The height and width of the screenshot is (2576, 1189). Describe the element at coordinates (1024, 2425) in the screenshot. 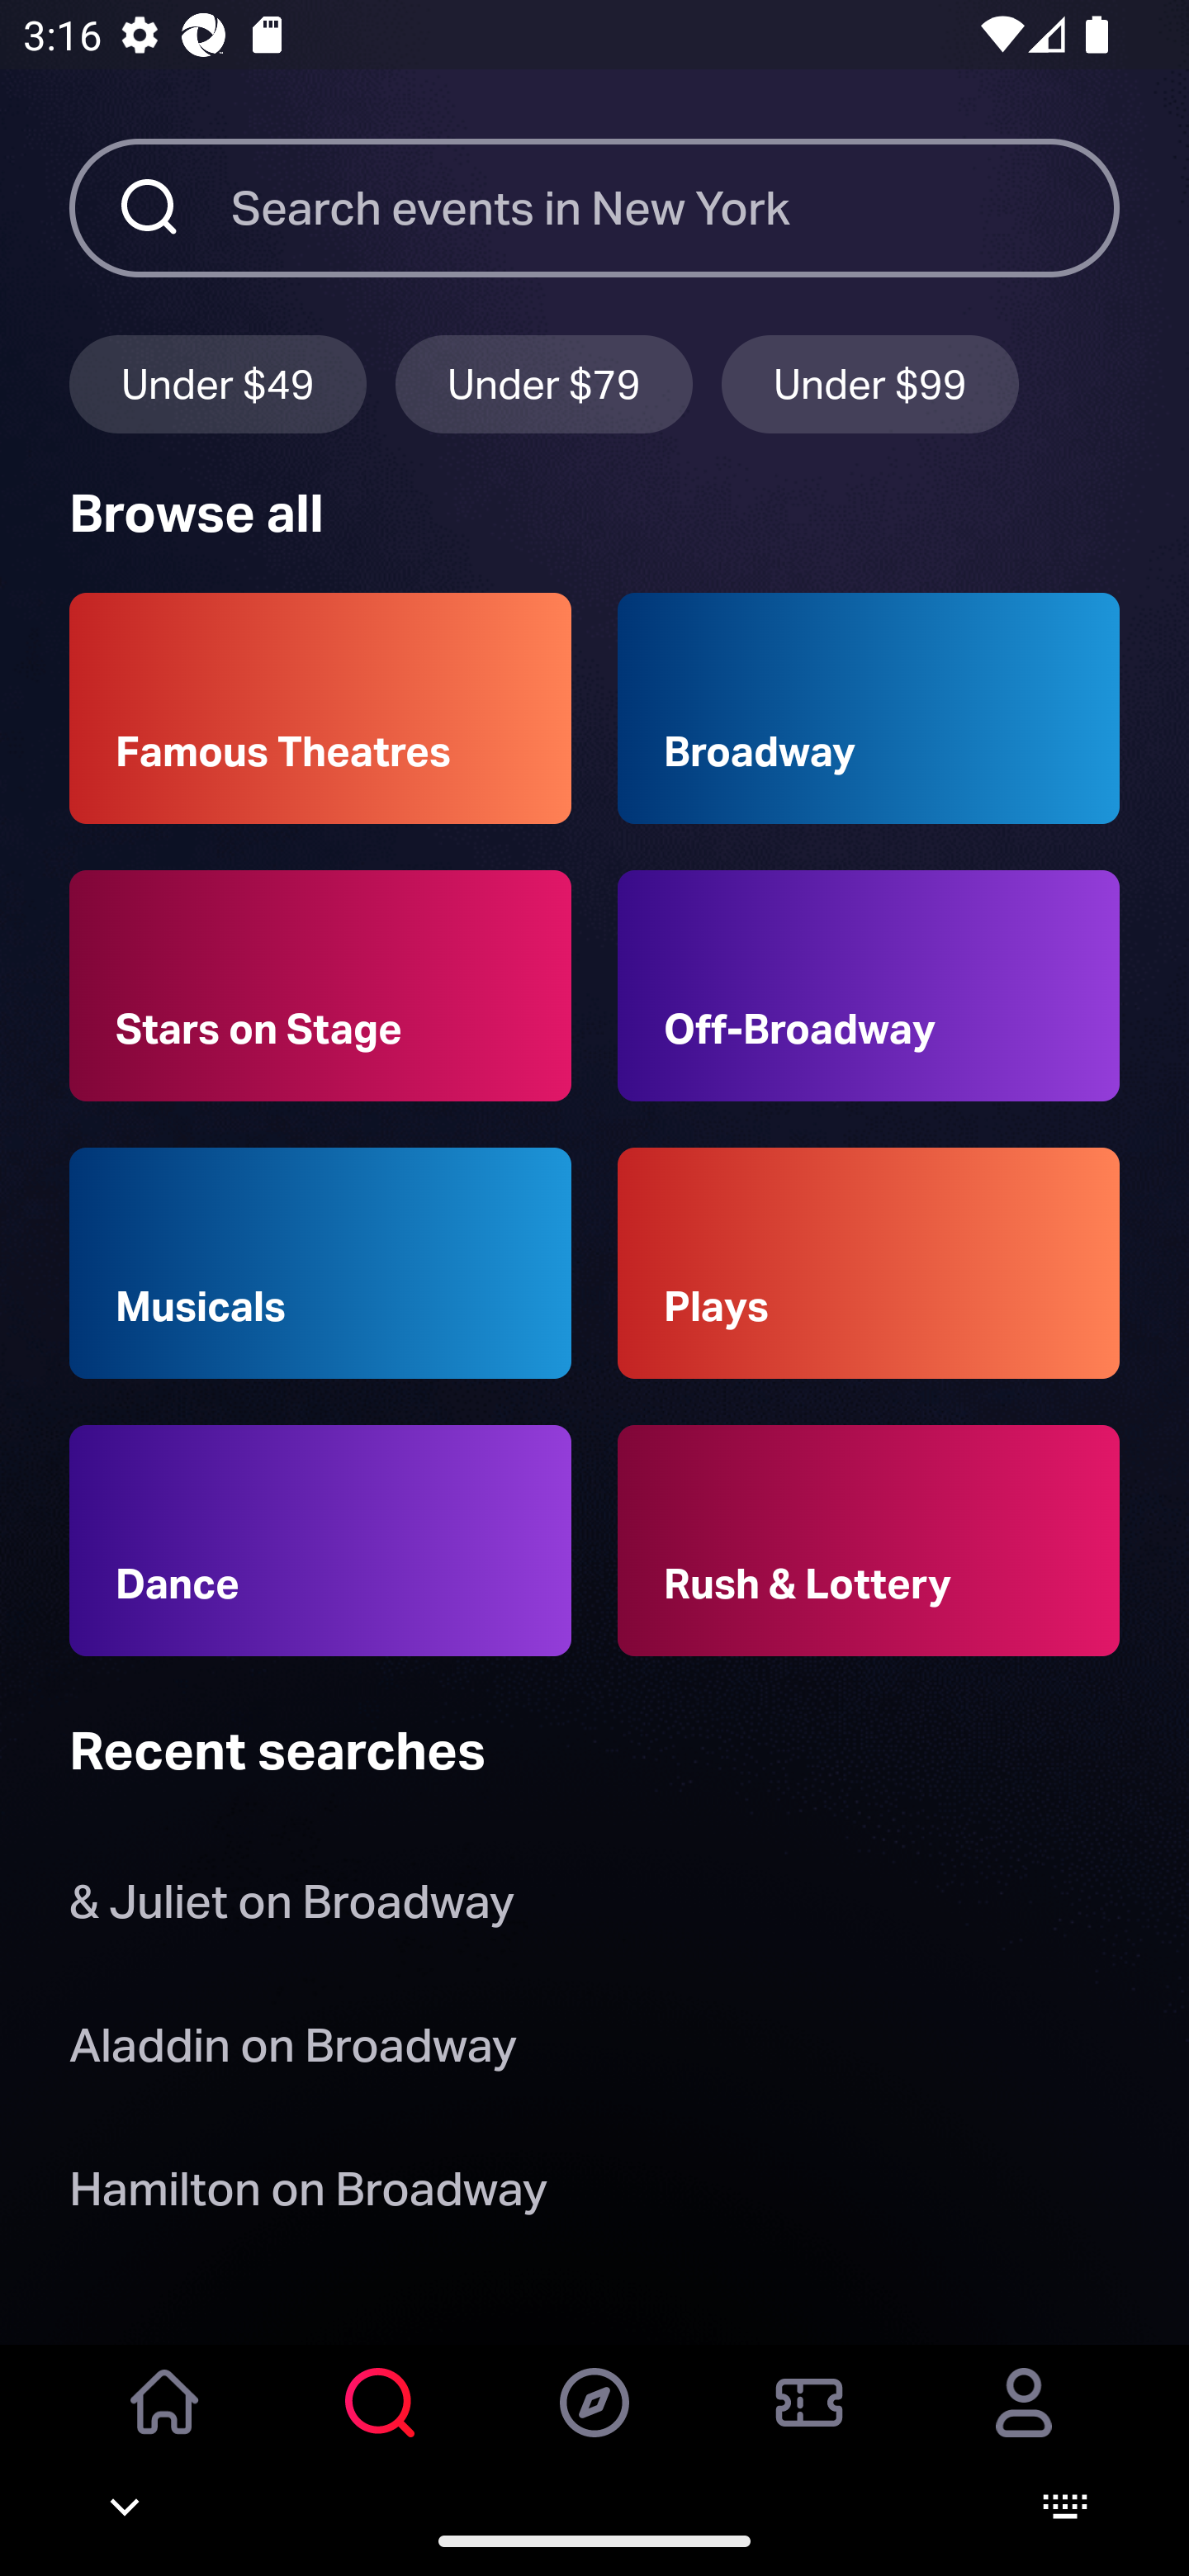

I see `Account` at that location.